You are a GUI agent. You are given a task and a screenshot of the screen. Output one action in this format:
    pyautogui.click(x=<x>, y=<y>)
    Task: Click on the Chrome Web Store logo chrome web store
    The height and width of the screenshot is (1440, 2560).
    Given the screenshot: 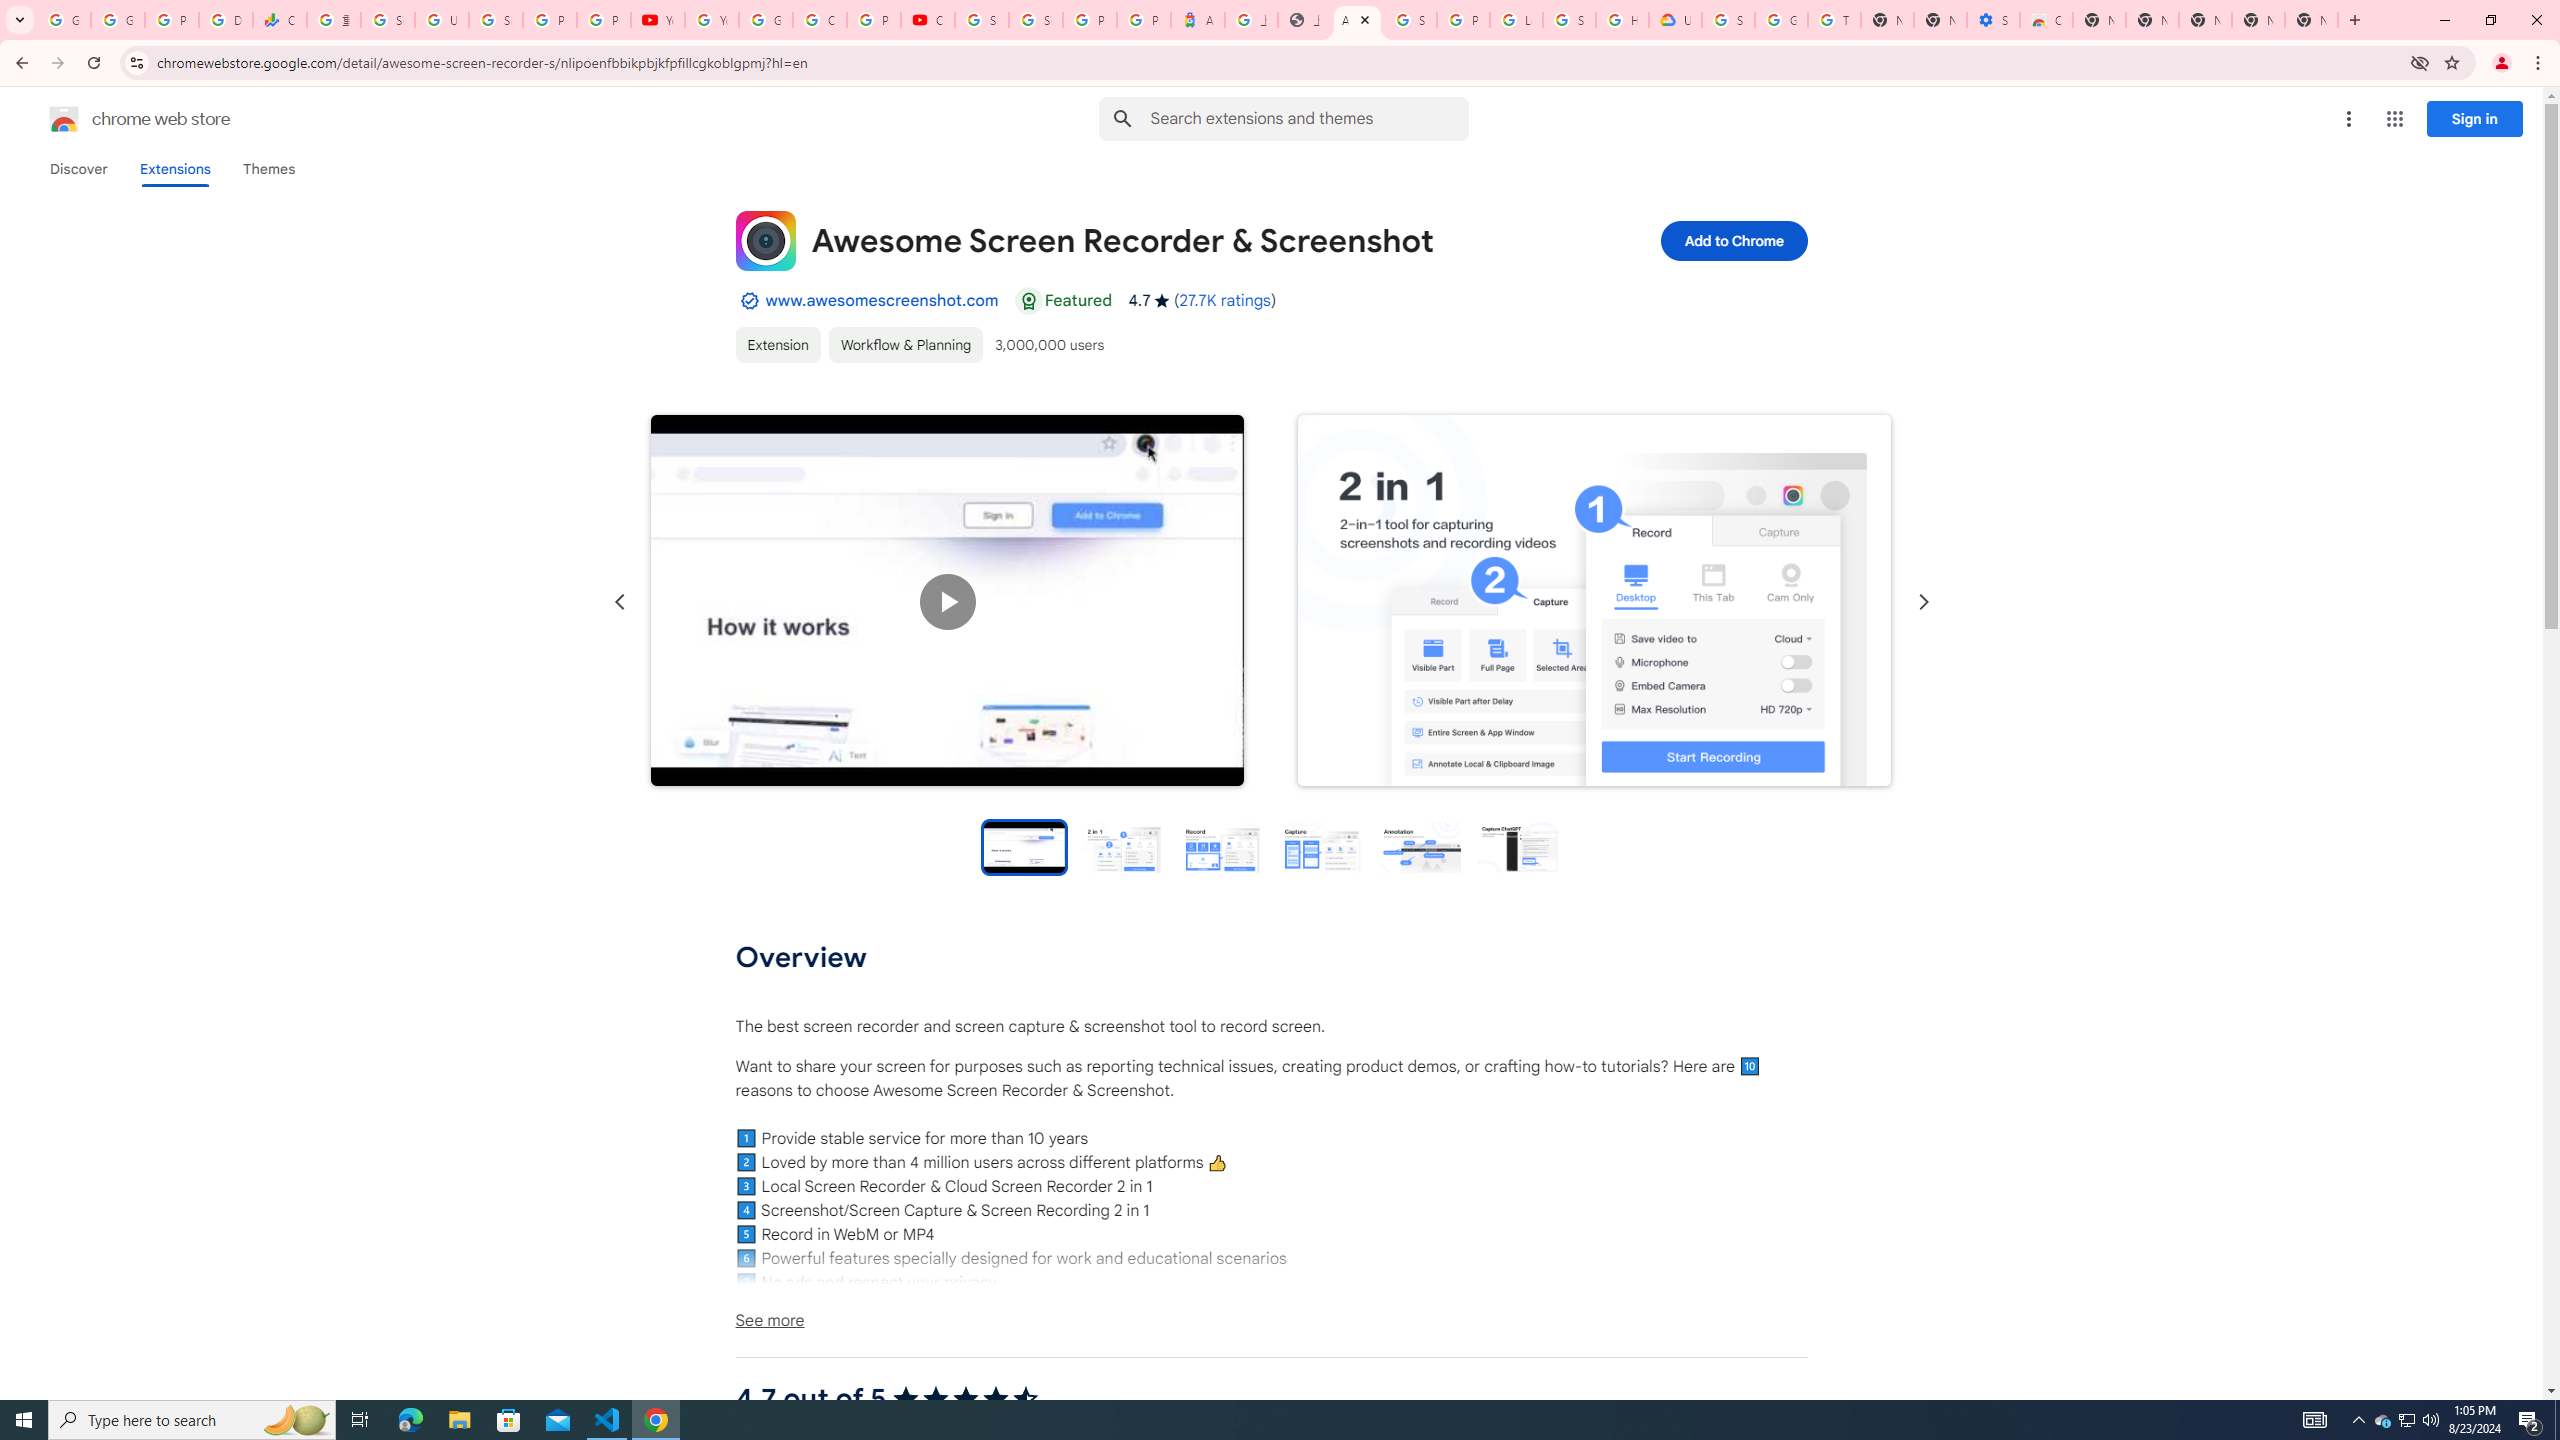 What is the action you would take?
    pyautogui.click(x=118, y=119)
    